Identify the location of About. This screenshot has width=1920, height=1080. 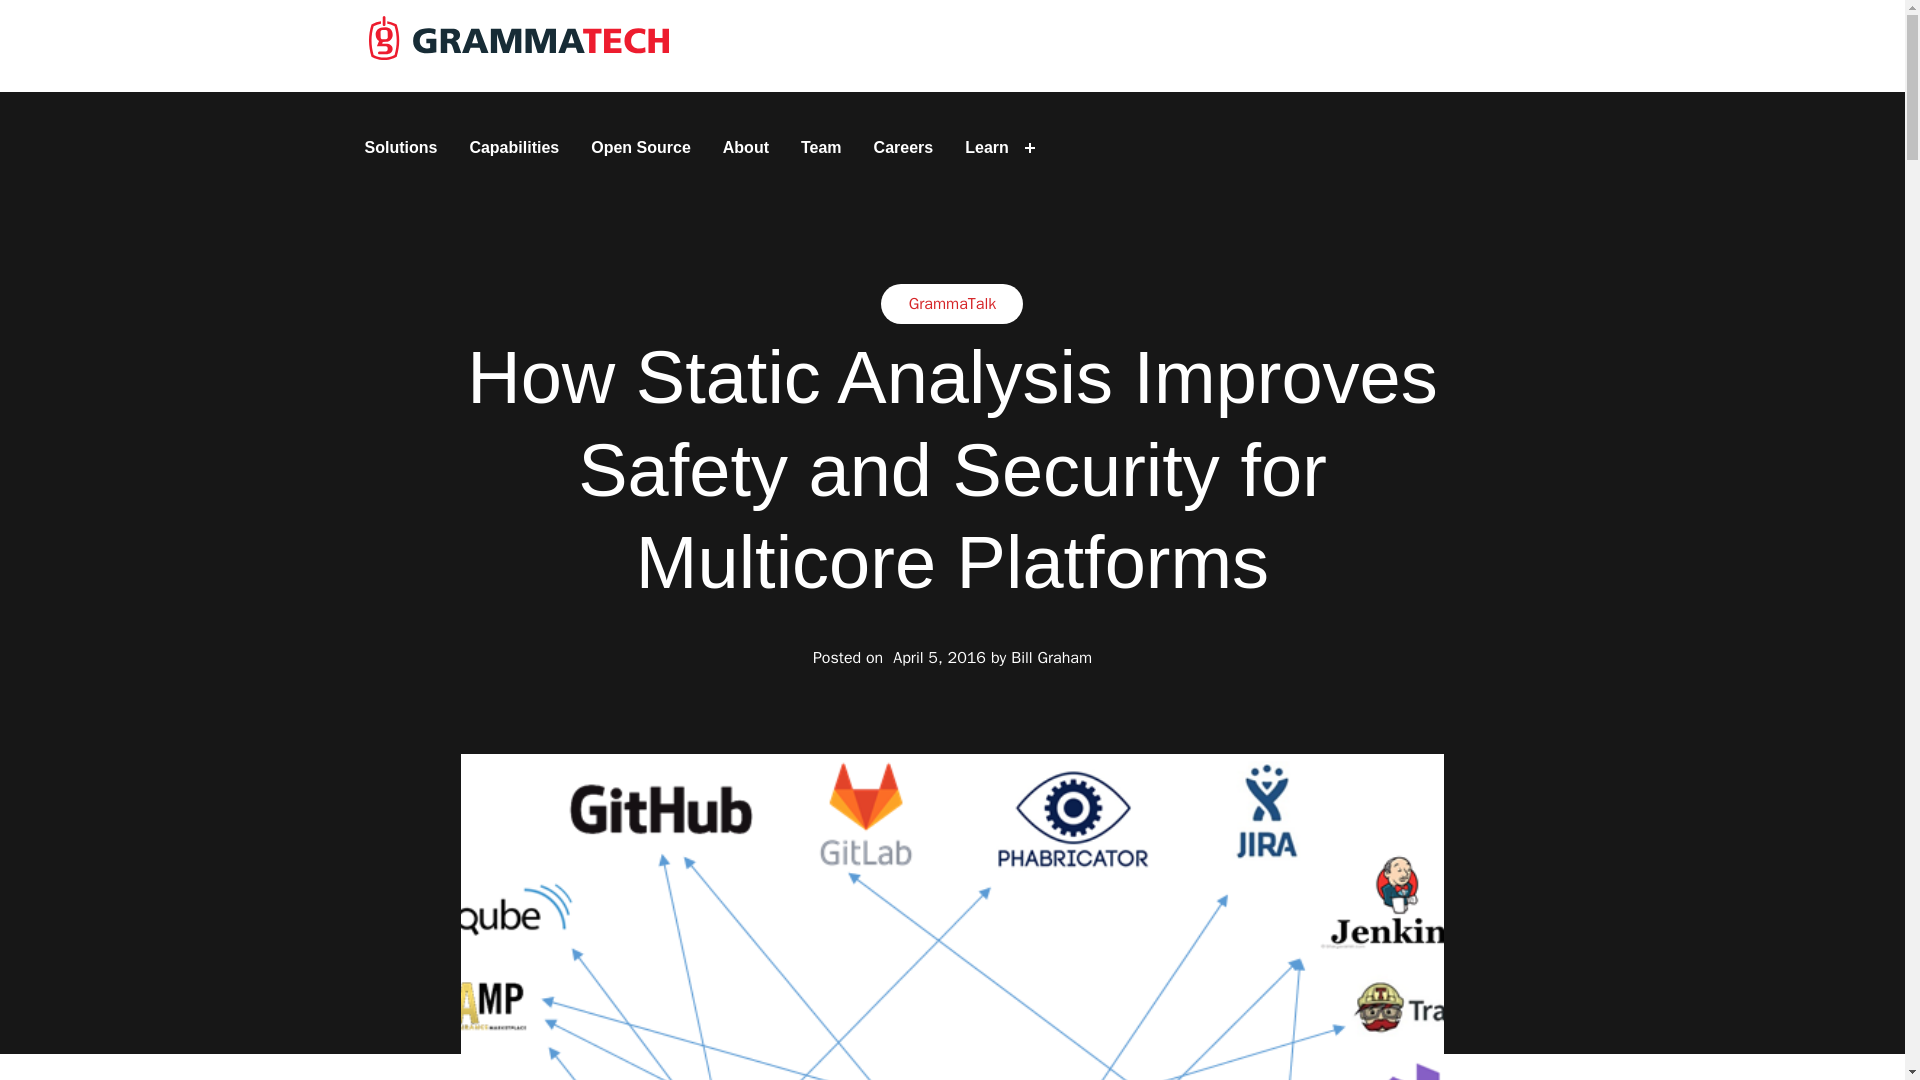
(746, 148).